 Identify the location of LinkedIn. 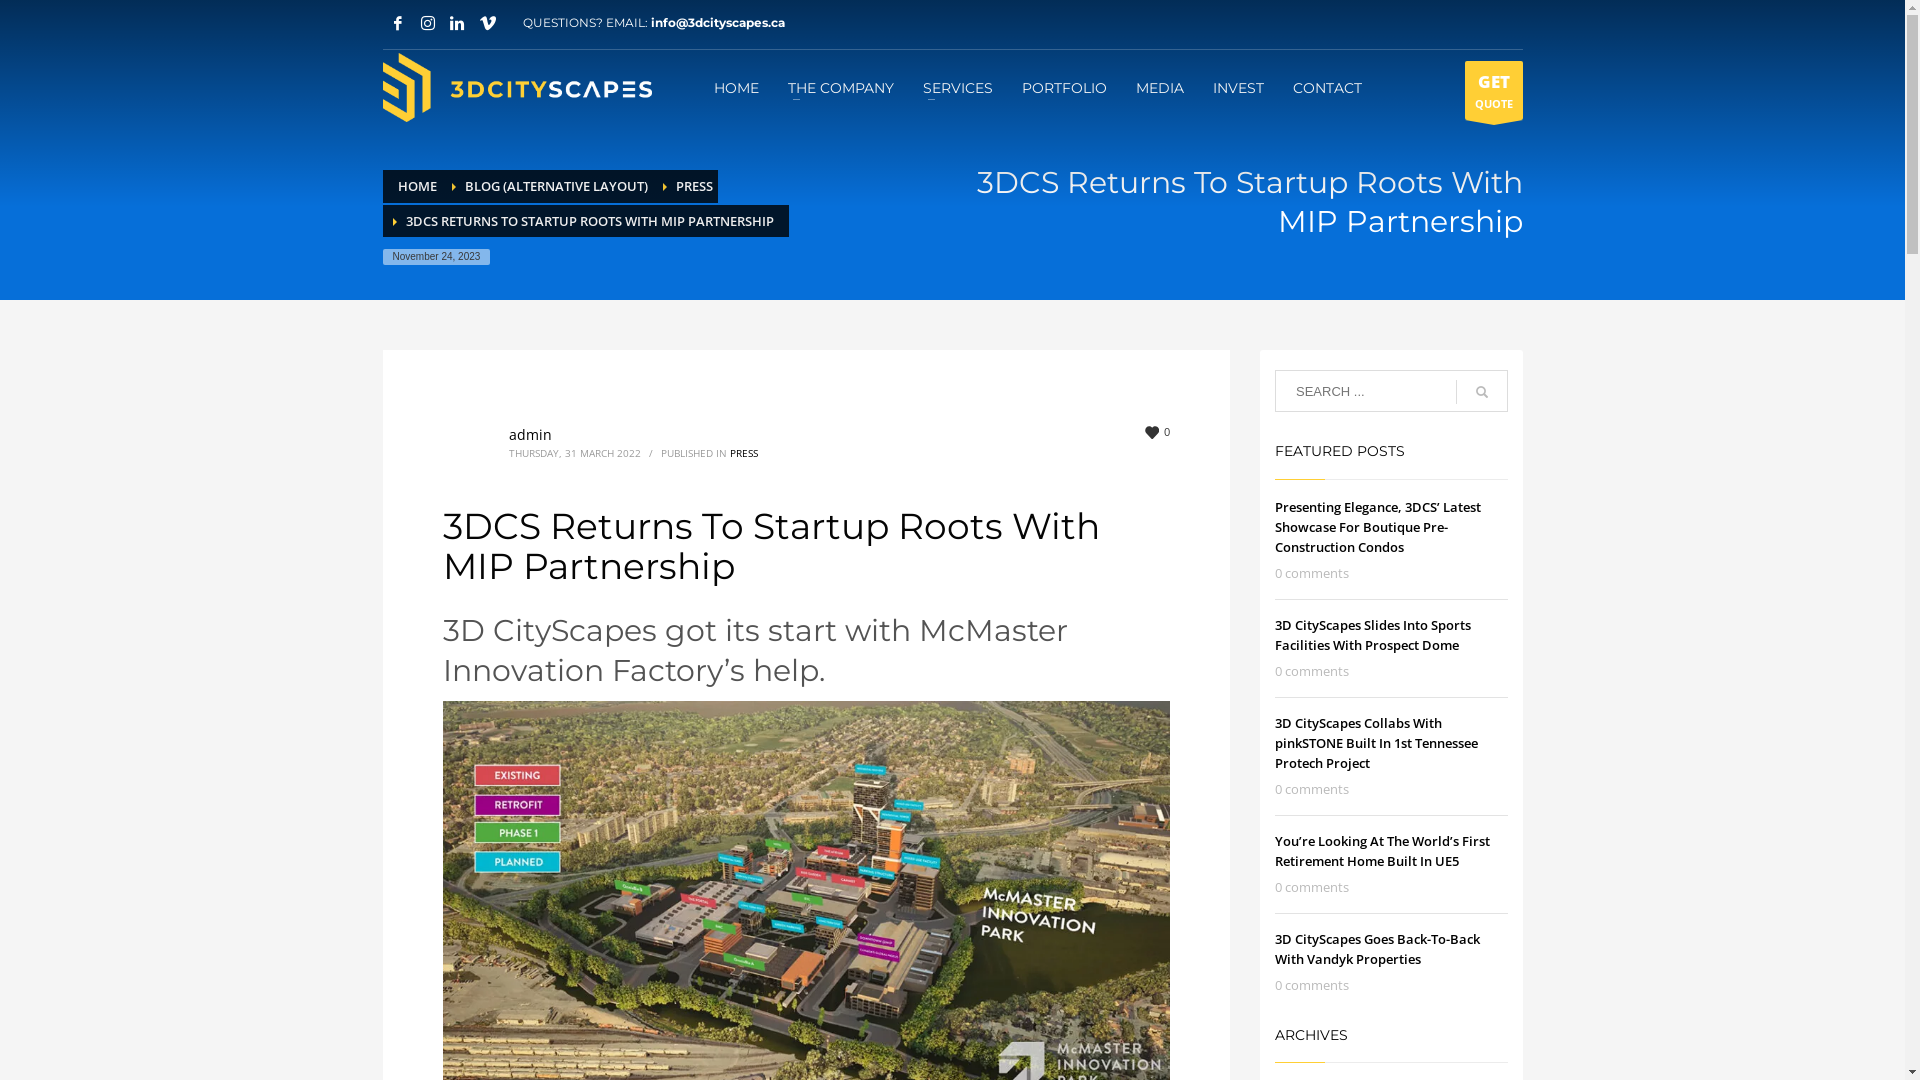
(457, 23).